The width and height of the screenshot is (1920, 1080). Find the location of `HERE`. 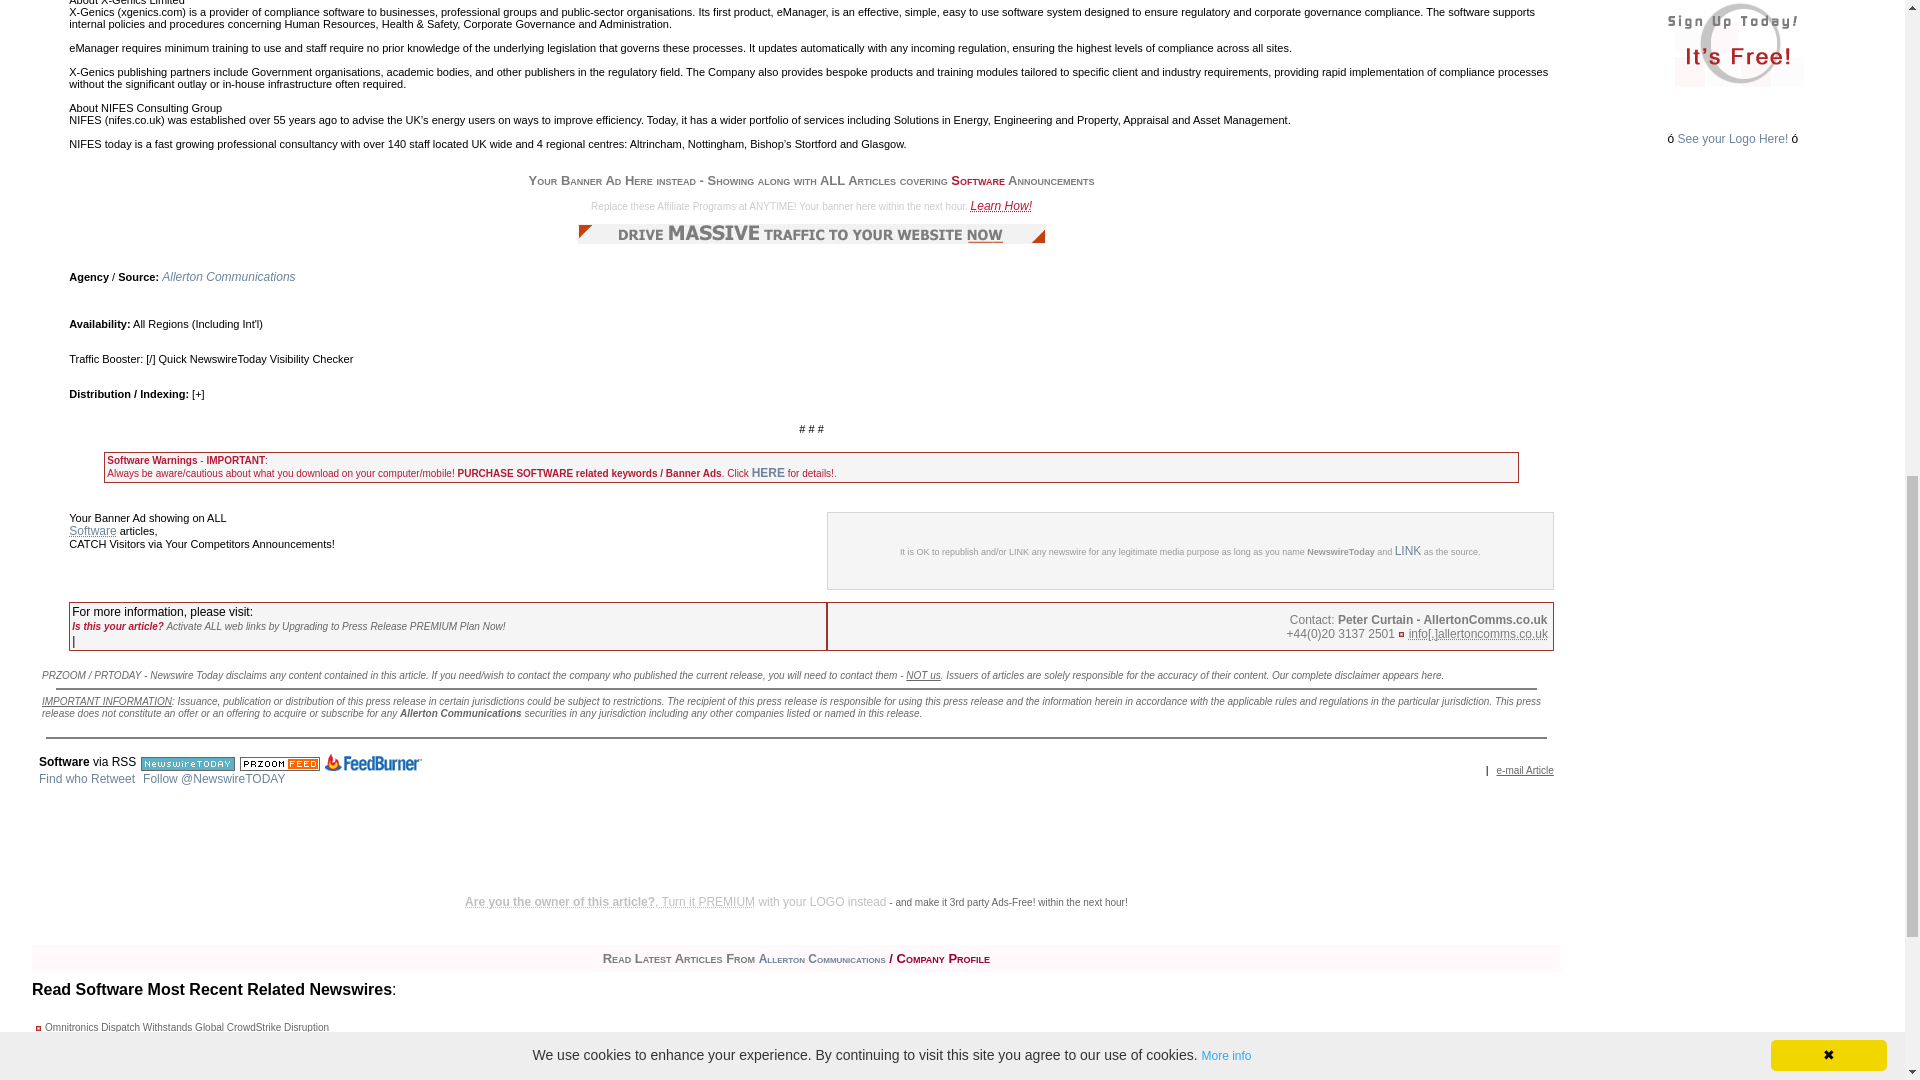

HERE is located at coordinates (768, 472).